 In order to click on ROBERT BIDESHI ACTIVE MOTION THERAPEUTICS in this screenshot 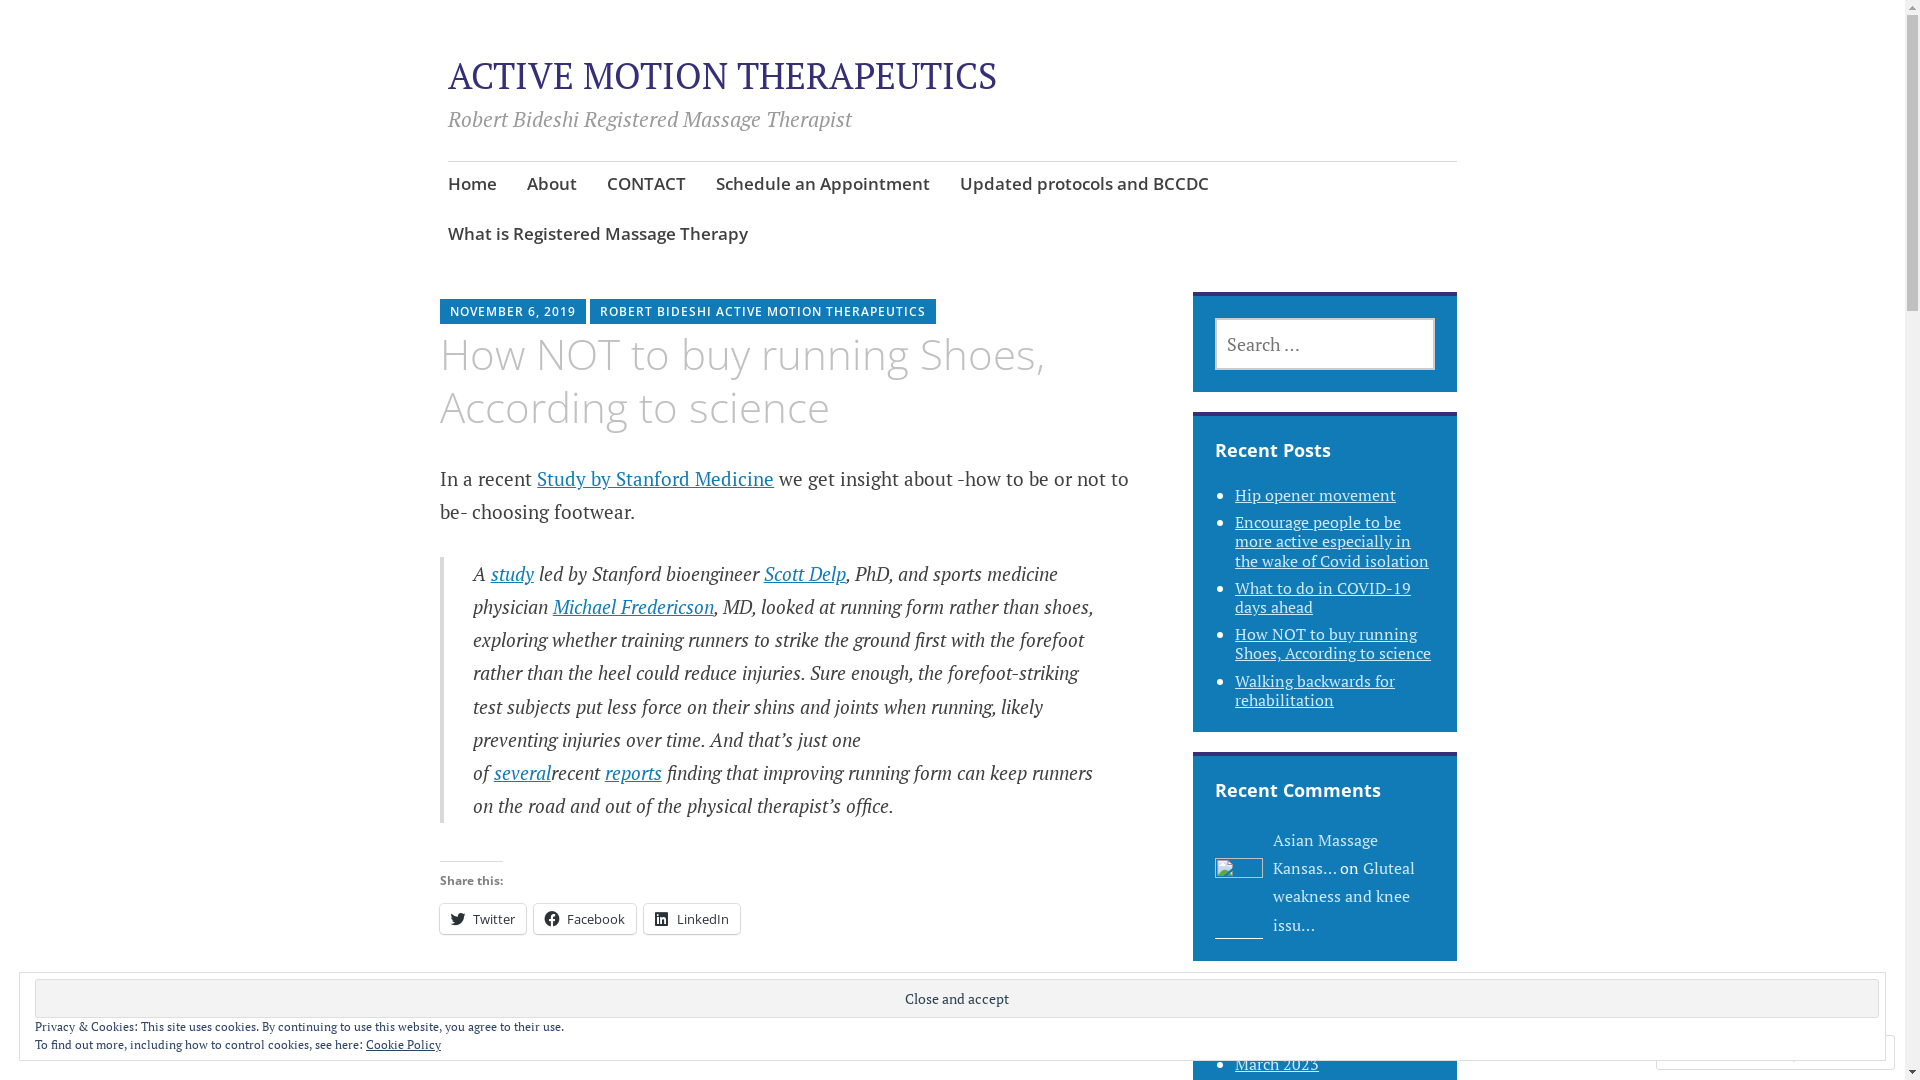, I will do `click(763, 312)`.